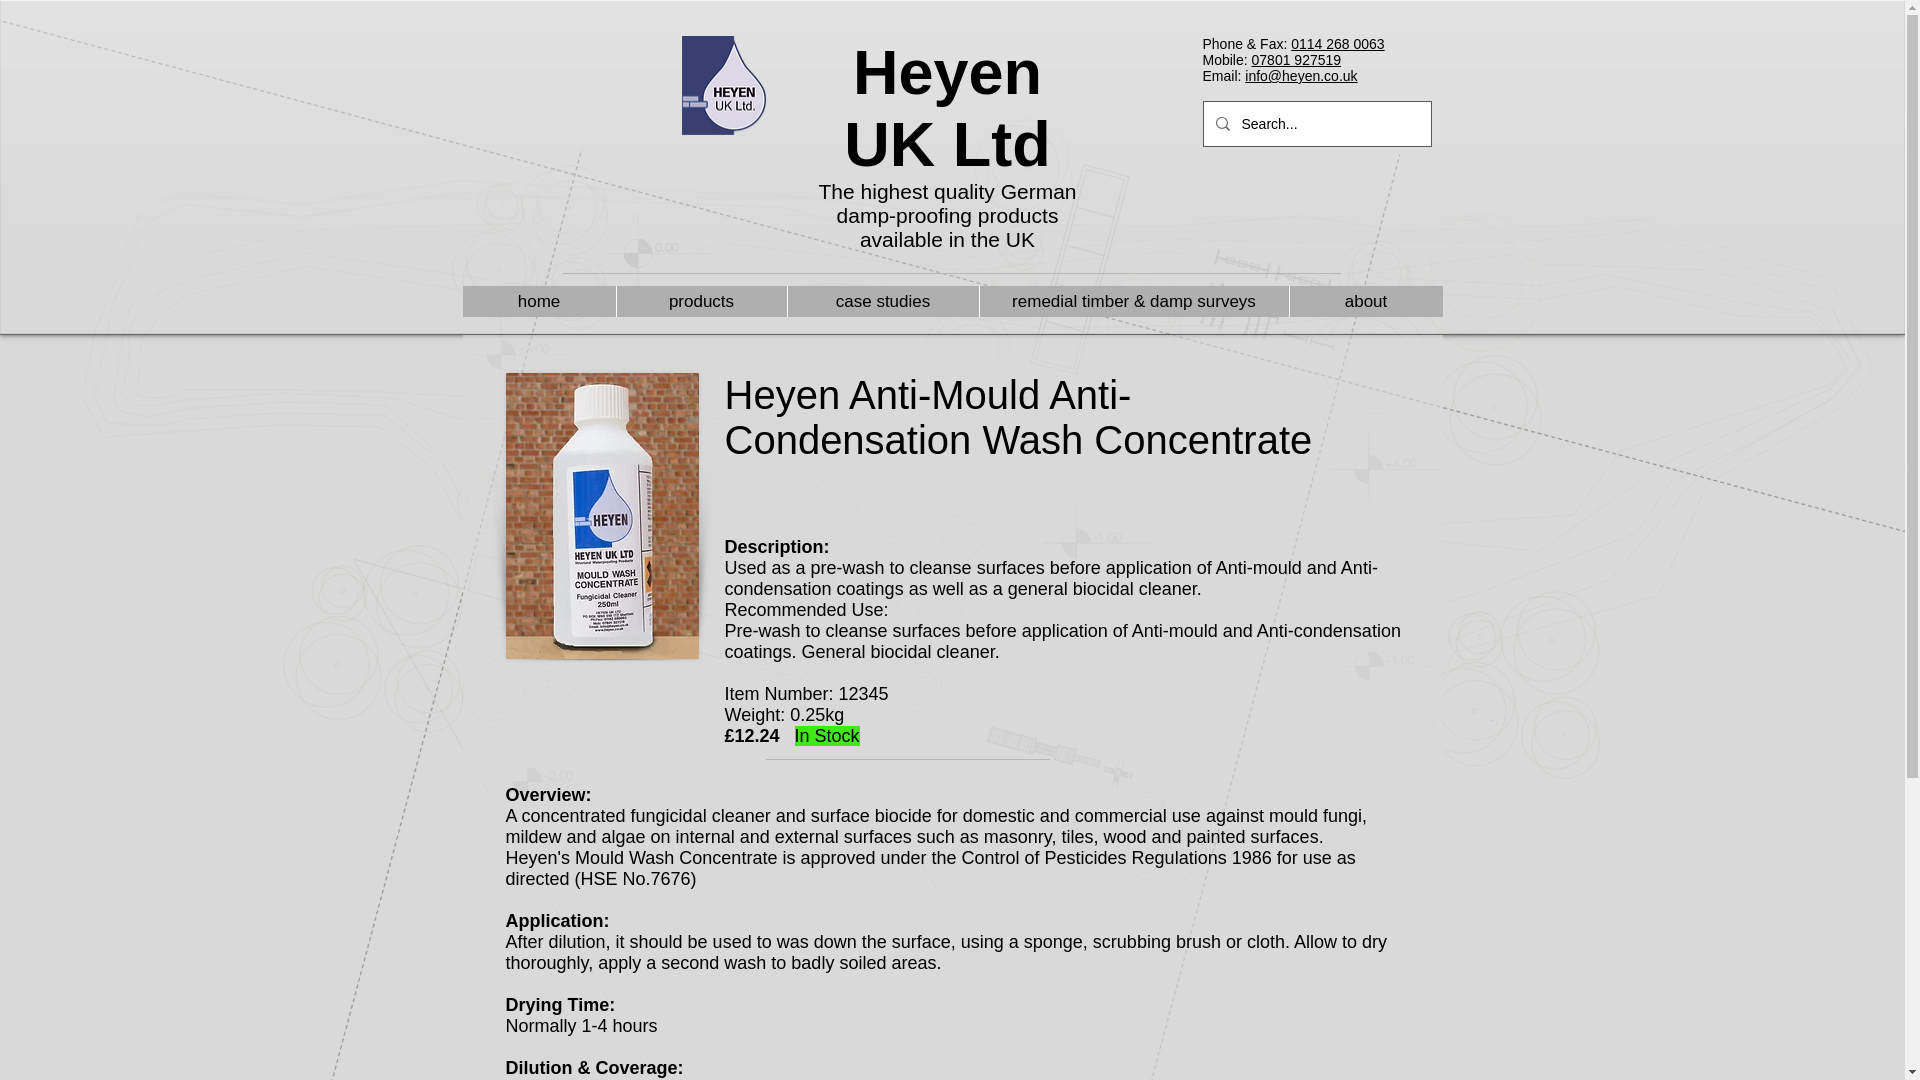 The image size is (1920, 1080). Describe the element at coordinates (947, 108) in the screenshot. I see `Heyen UK Ltd` at that location.